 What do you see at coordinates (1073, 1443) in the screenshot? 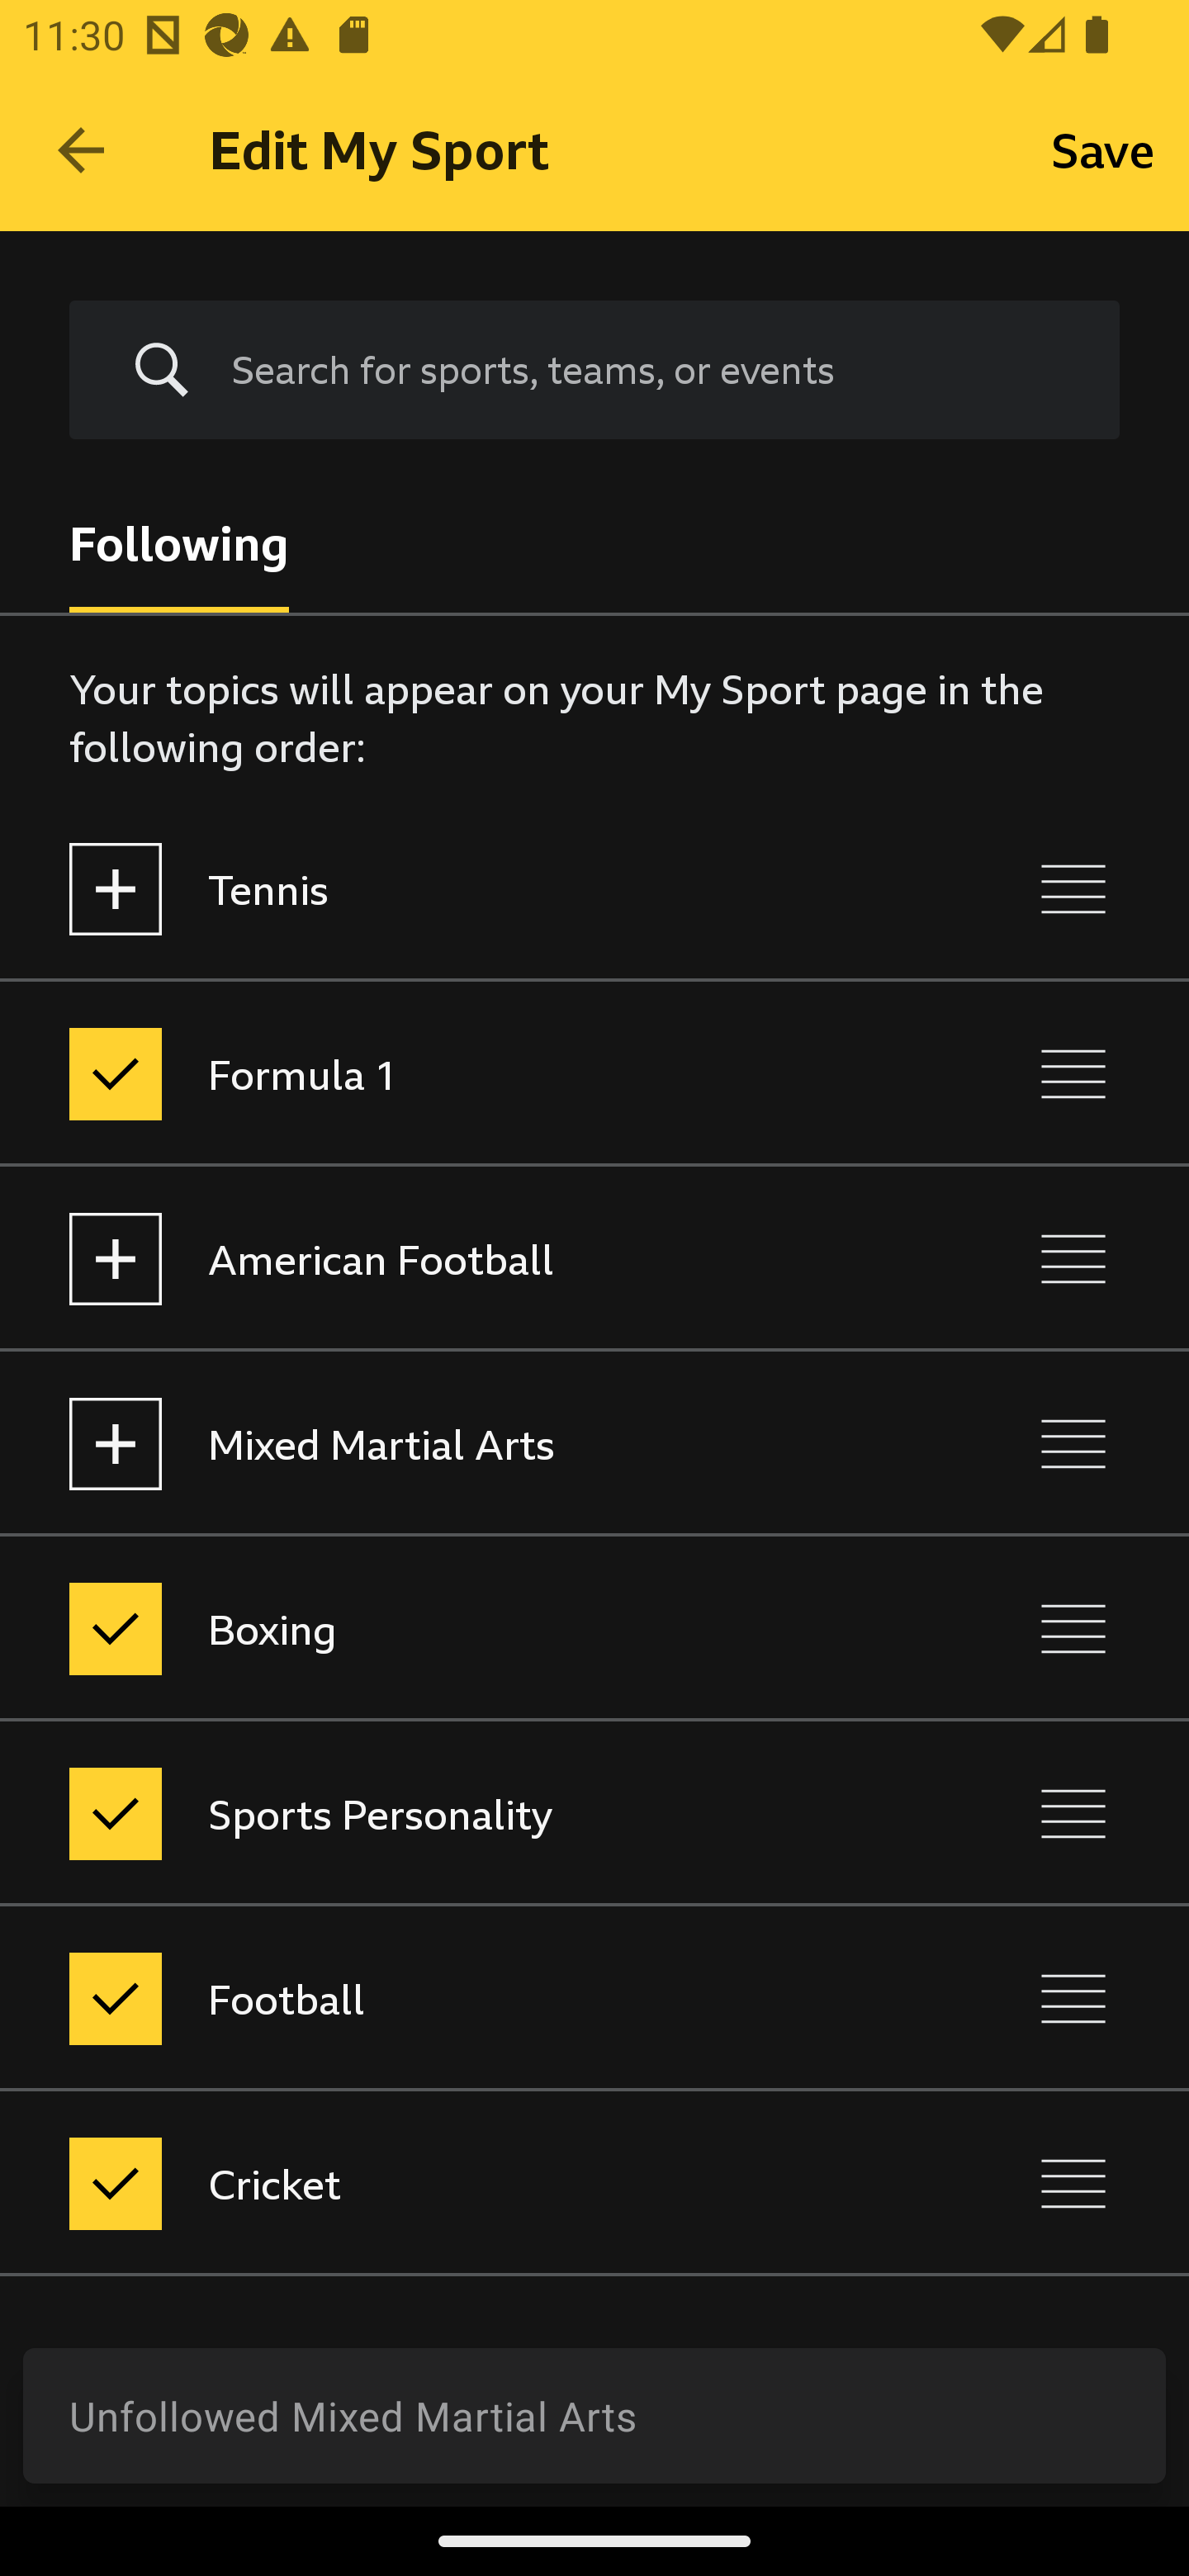
I see `Reorder Mixed Martial Arts` at bounding box center [1073, 1443].